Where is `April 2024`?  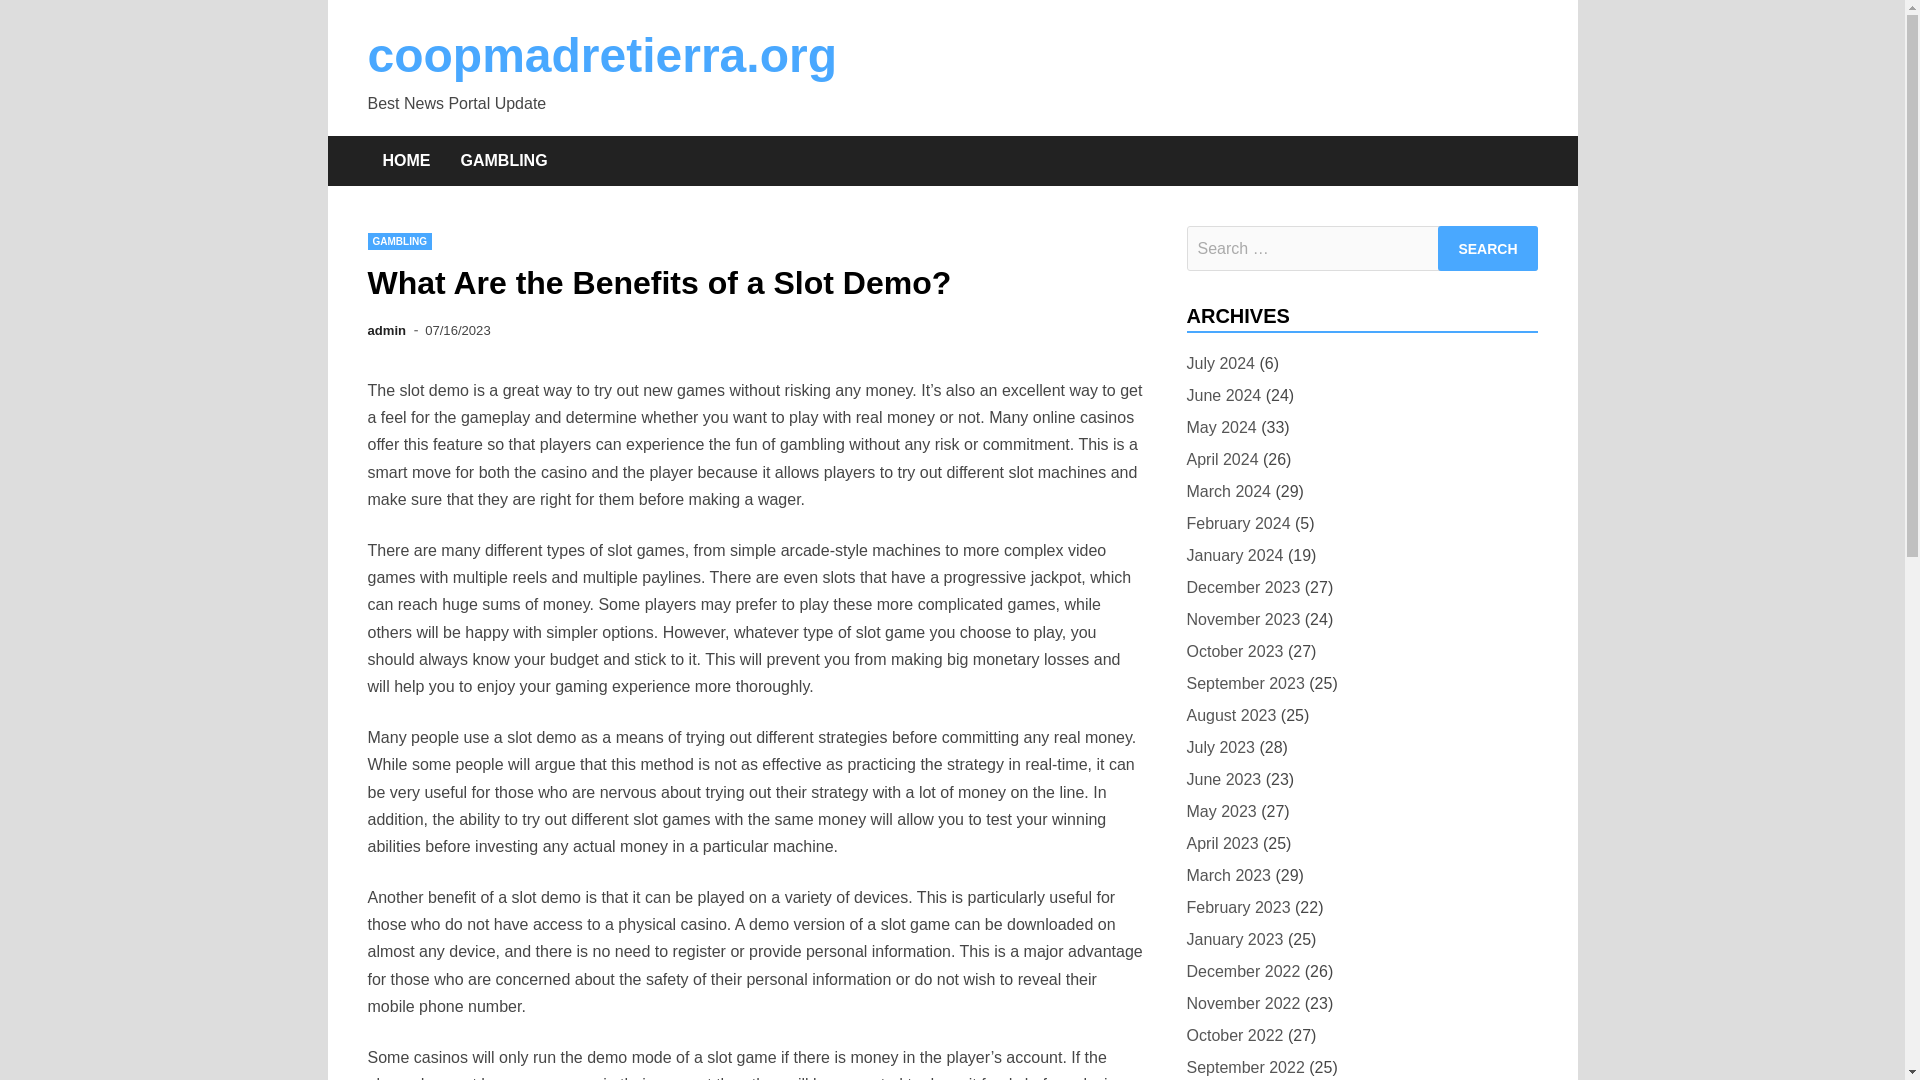
April 2024 is located at coordinates (1222, 460).